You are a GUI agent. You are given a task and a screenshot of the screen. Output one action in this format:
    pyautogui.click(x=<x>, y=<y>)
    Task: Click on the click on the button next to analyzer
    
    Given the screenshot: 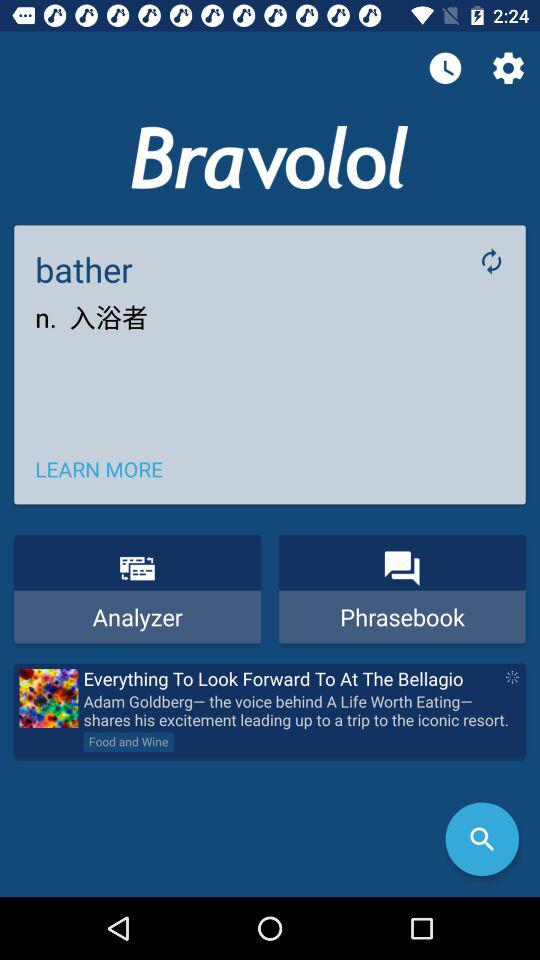 What is the action you would take?
    pyautogui.click(x=402, y=588)
    